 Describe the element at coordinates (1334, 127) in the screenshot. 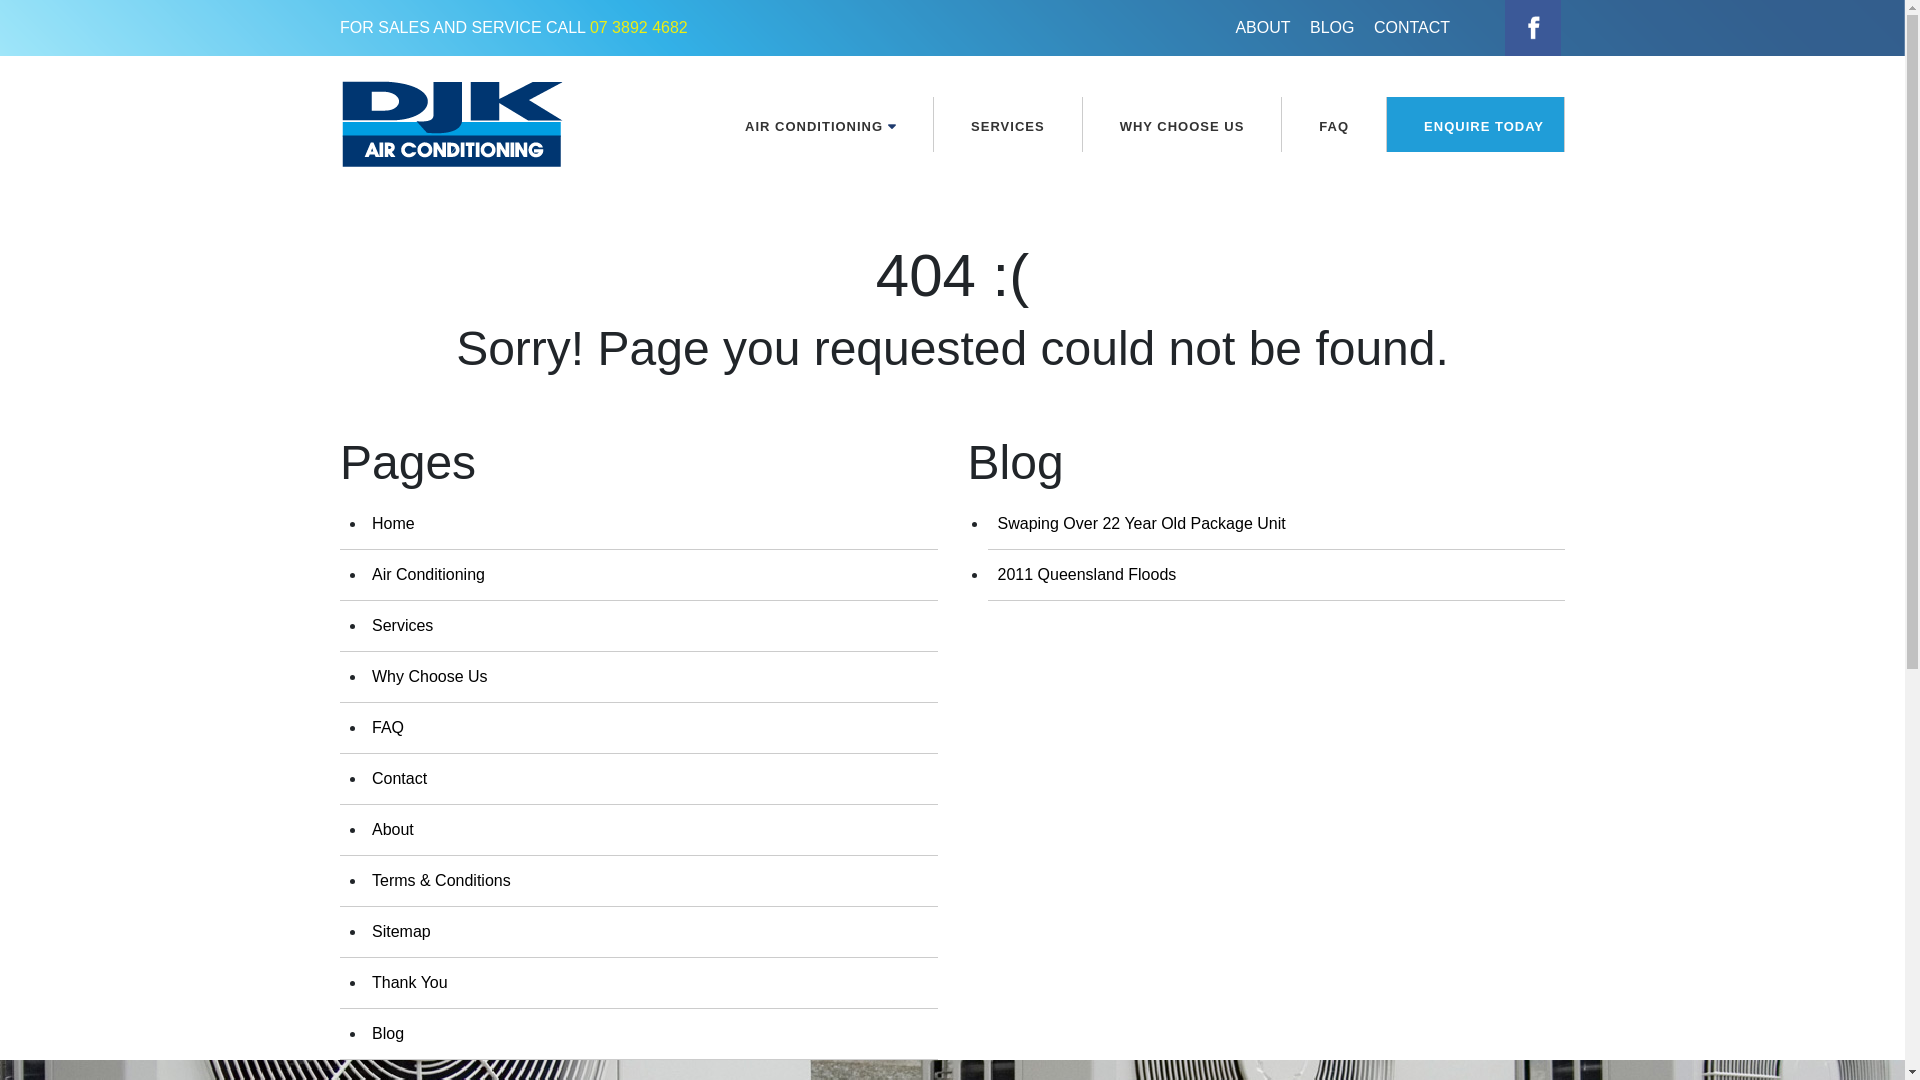

I see `FAQ` at that location.